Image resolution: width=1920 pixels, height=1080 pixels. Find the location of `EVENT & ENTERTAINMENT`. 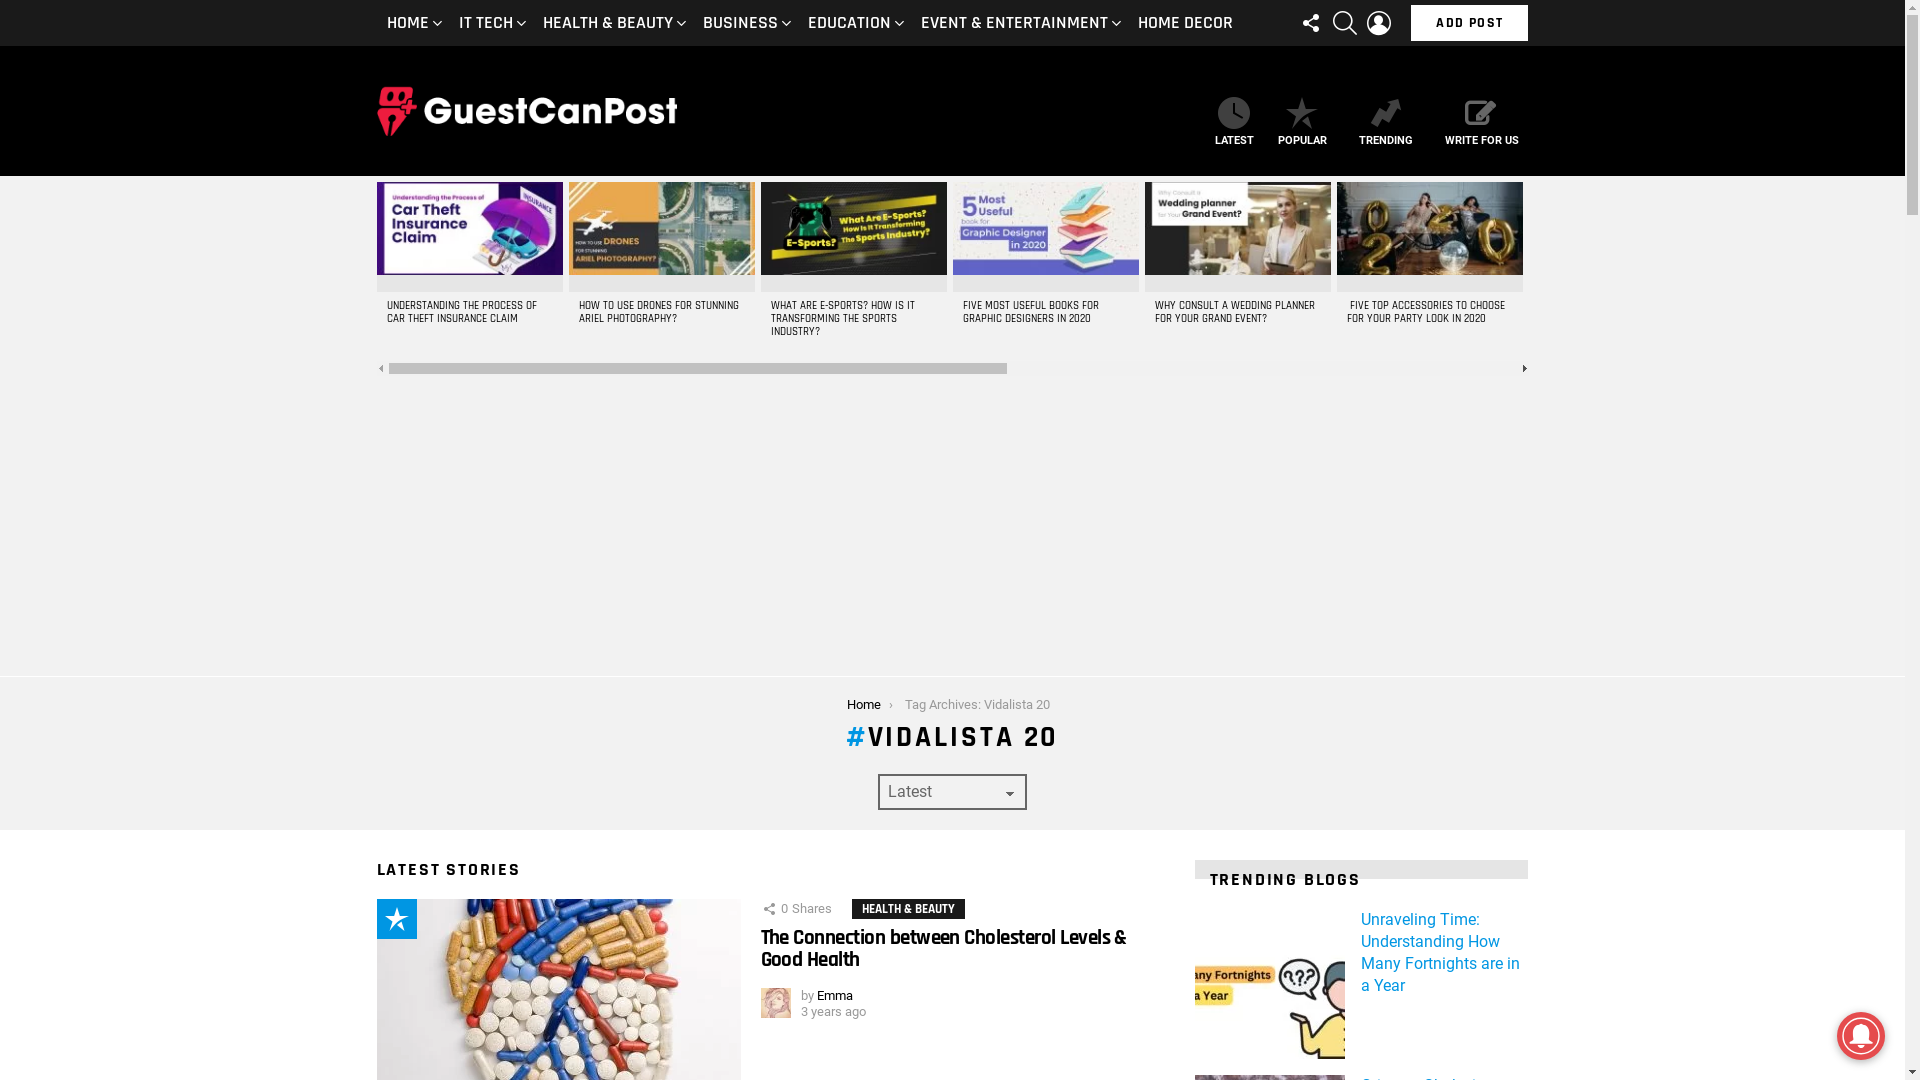

EVENT & ENTERTAINMENT is located at coordinates (1016, 23).